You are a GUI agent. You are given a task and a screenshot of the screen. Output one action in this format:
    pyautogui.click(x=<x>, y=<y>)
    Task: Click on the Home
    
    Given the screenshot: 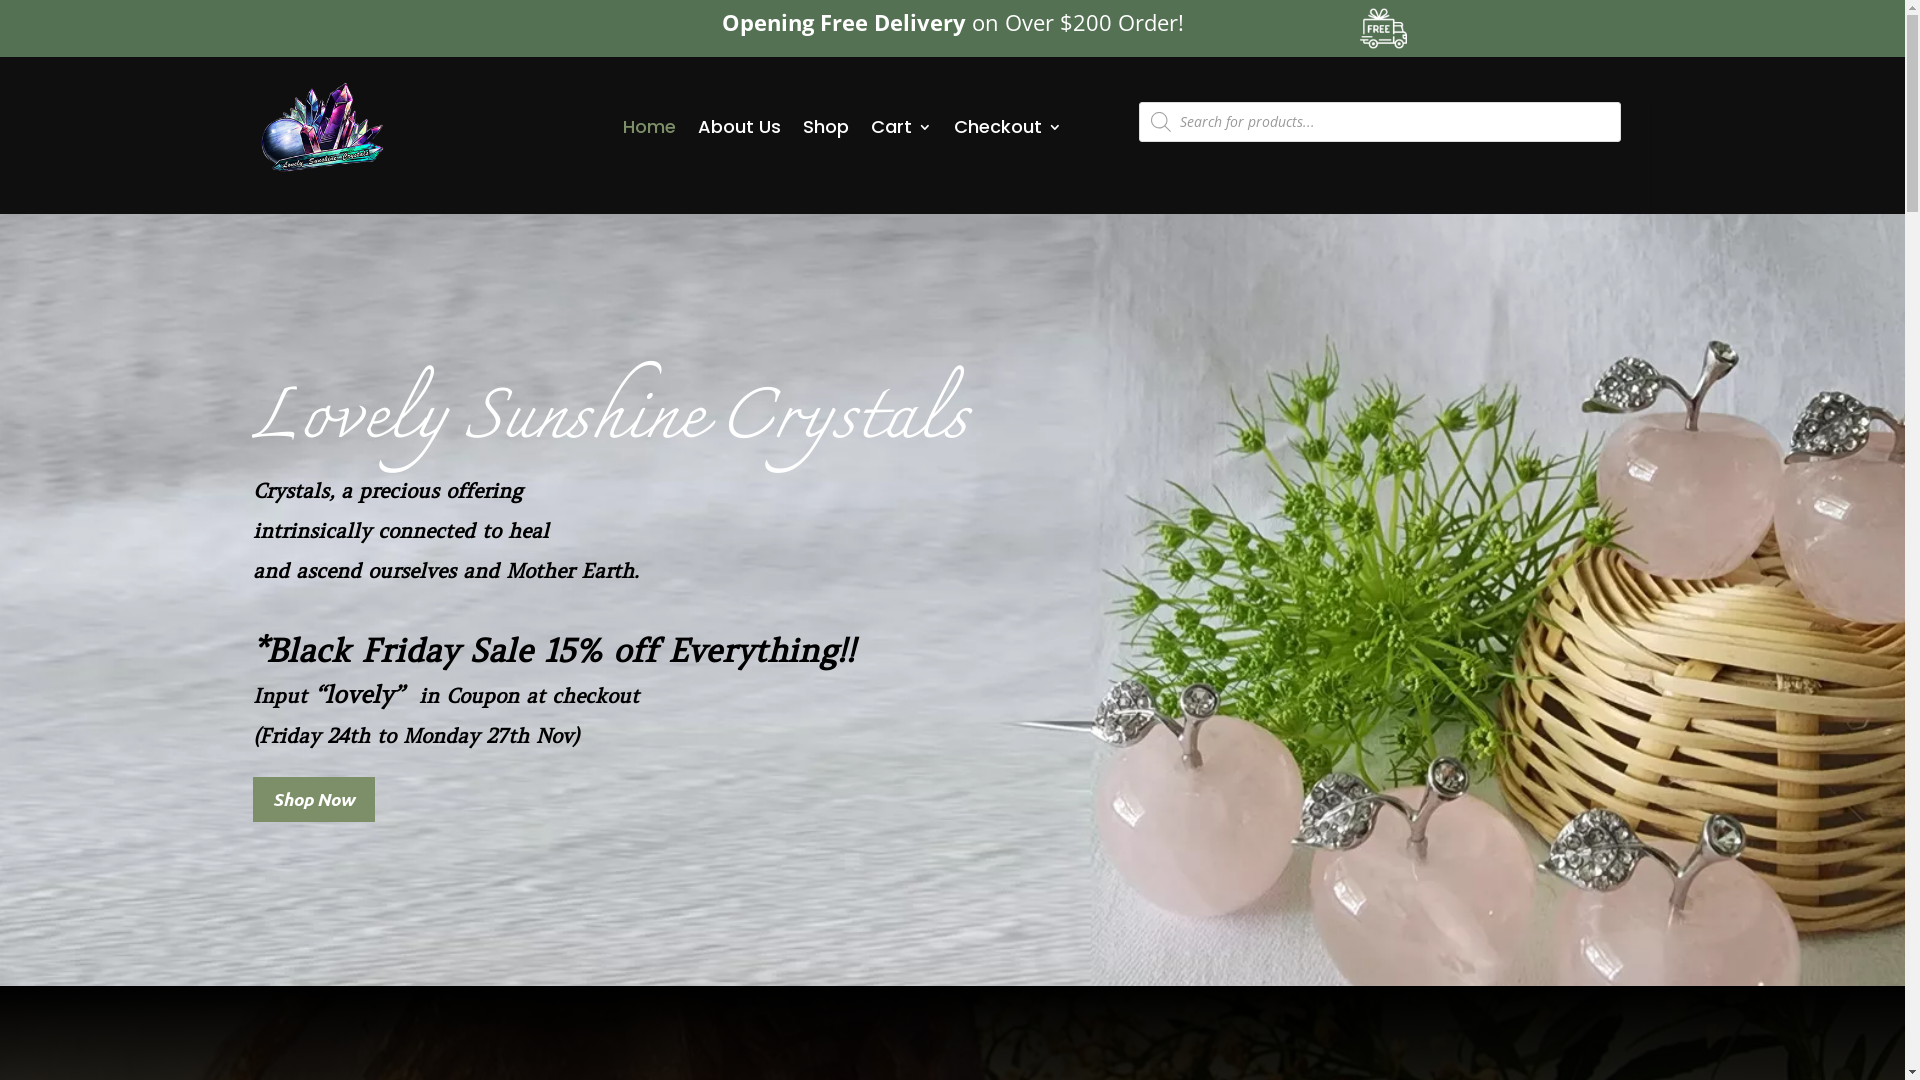 What is the action you would take?
    pyautogui.click(x=650, y=127)
    